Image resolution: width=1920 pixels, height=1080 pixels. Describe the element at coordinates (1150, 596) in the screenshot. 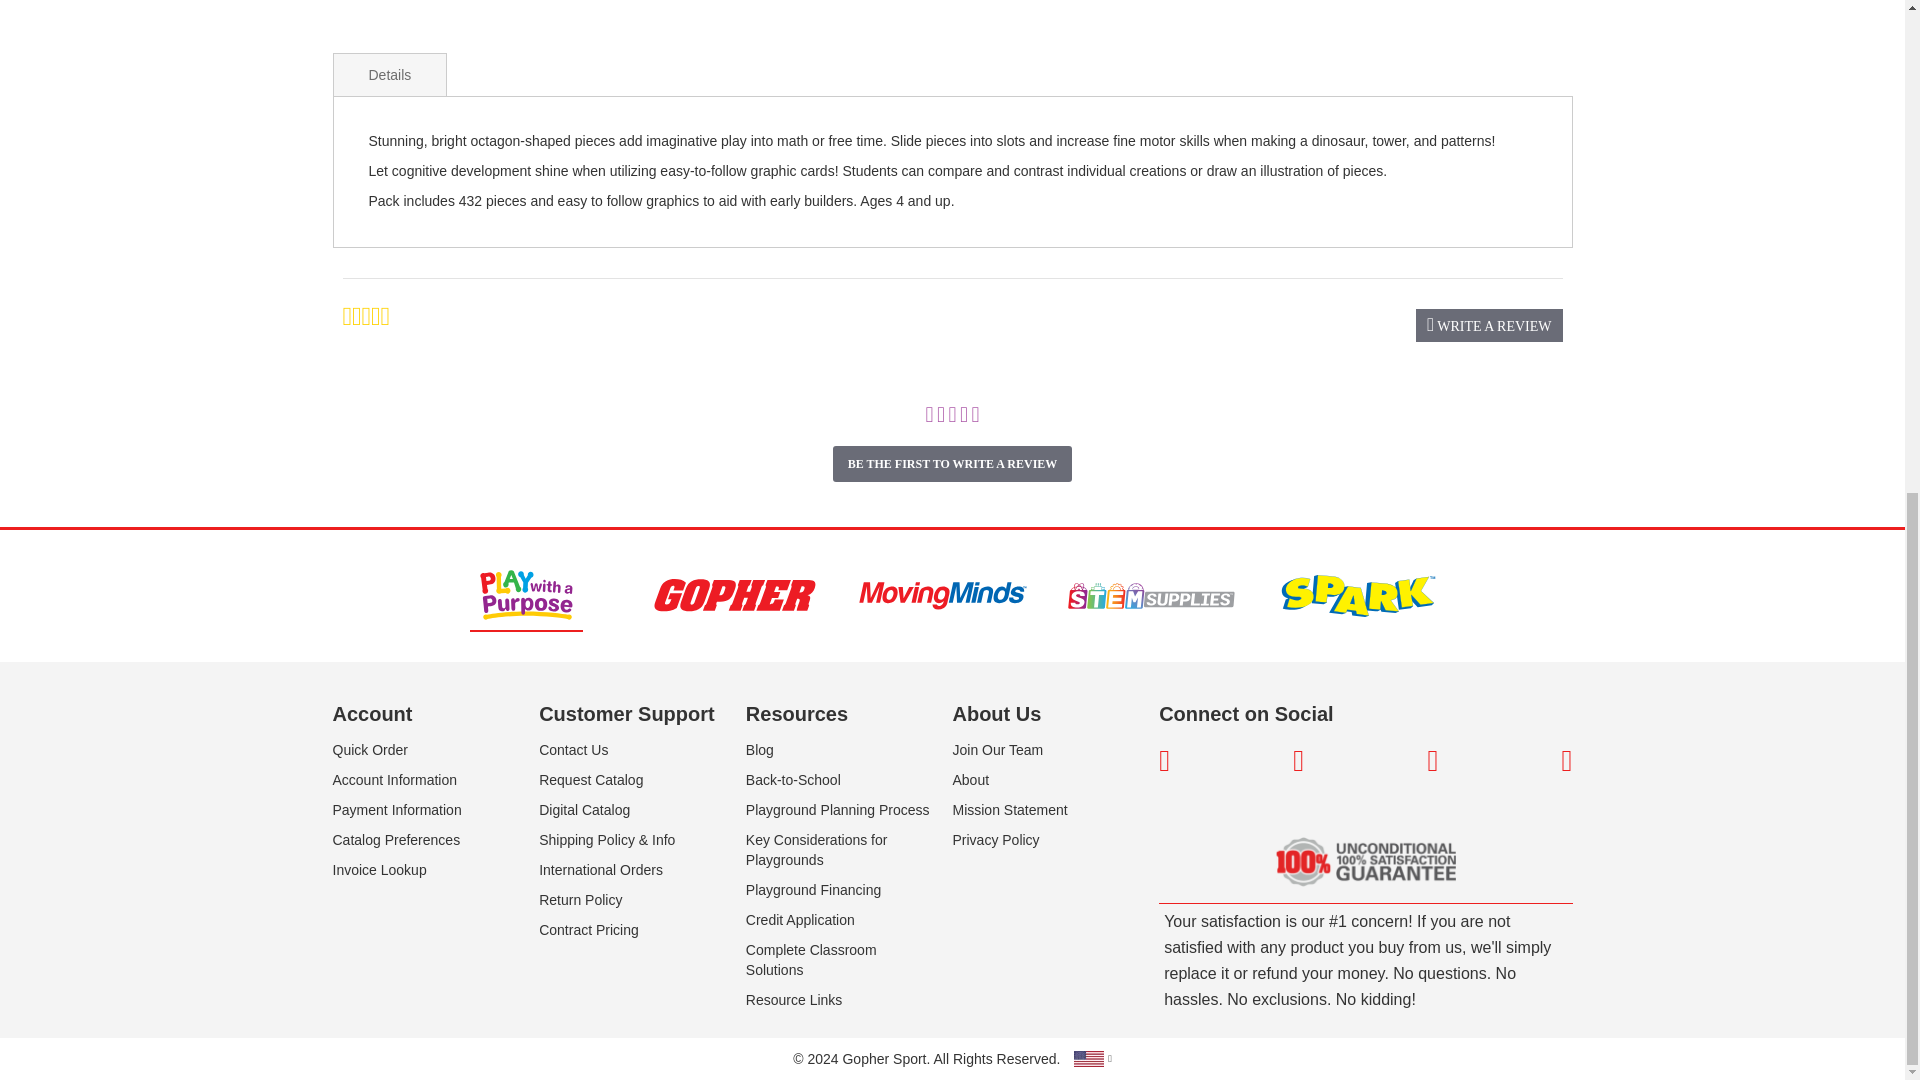

I see `Stem Supplies` at that location.